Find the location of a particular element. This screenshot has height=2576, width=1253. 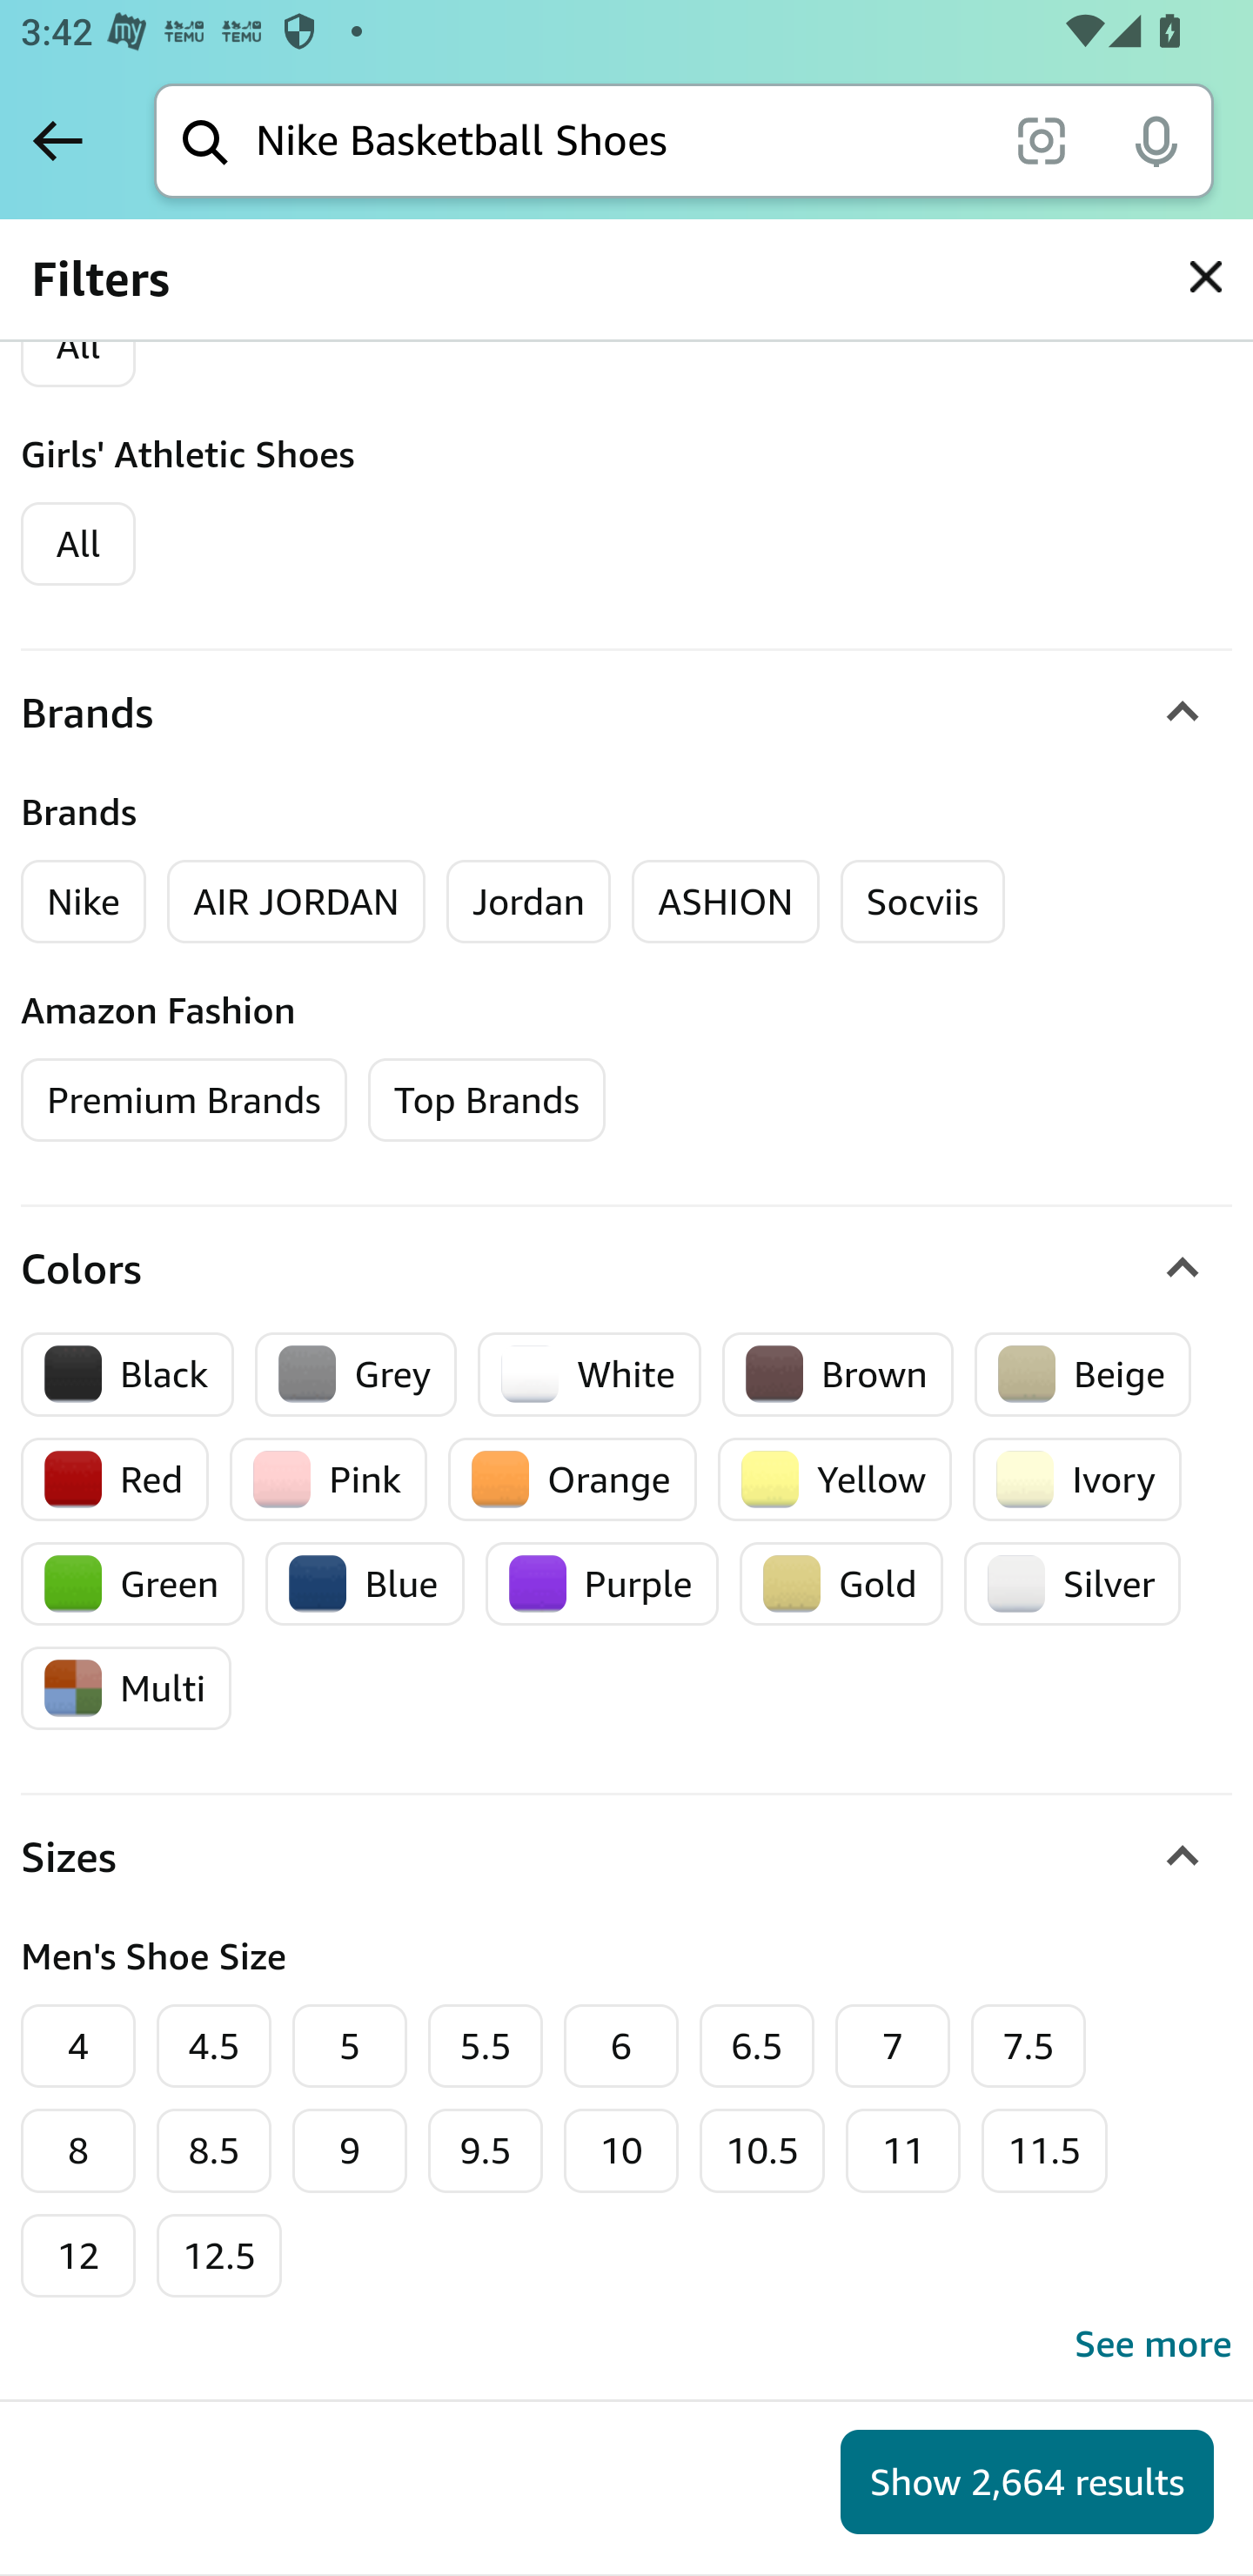

Brown Brown Brown Brown is located at coordinates (837, 1374).